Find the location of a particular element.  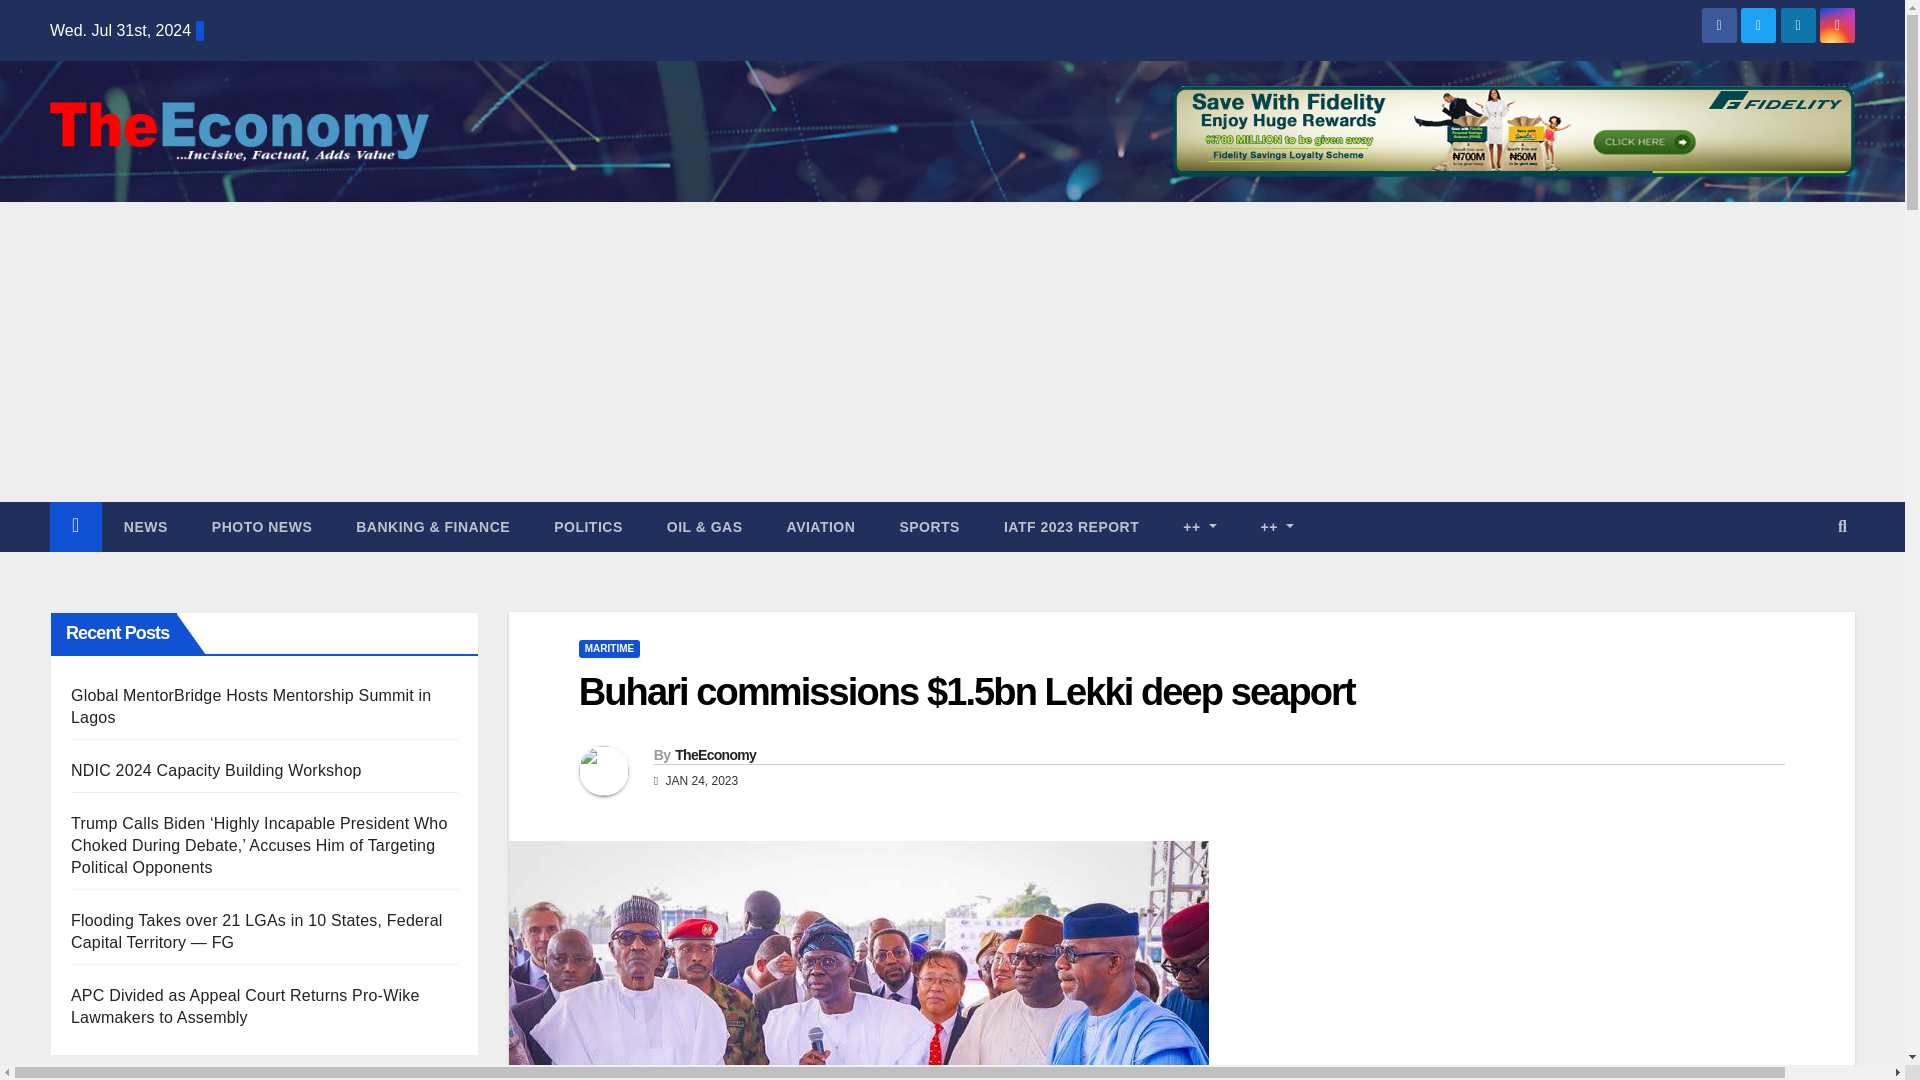

SPORTS is located at coordinates (929, 526).